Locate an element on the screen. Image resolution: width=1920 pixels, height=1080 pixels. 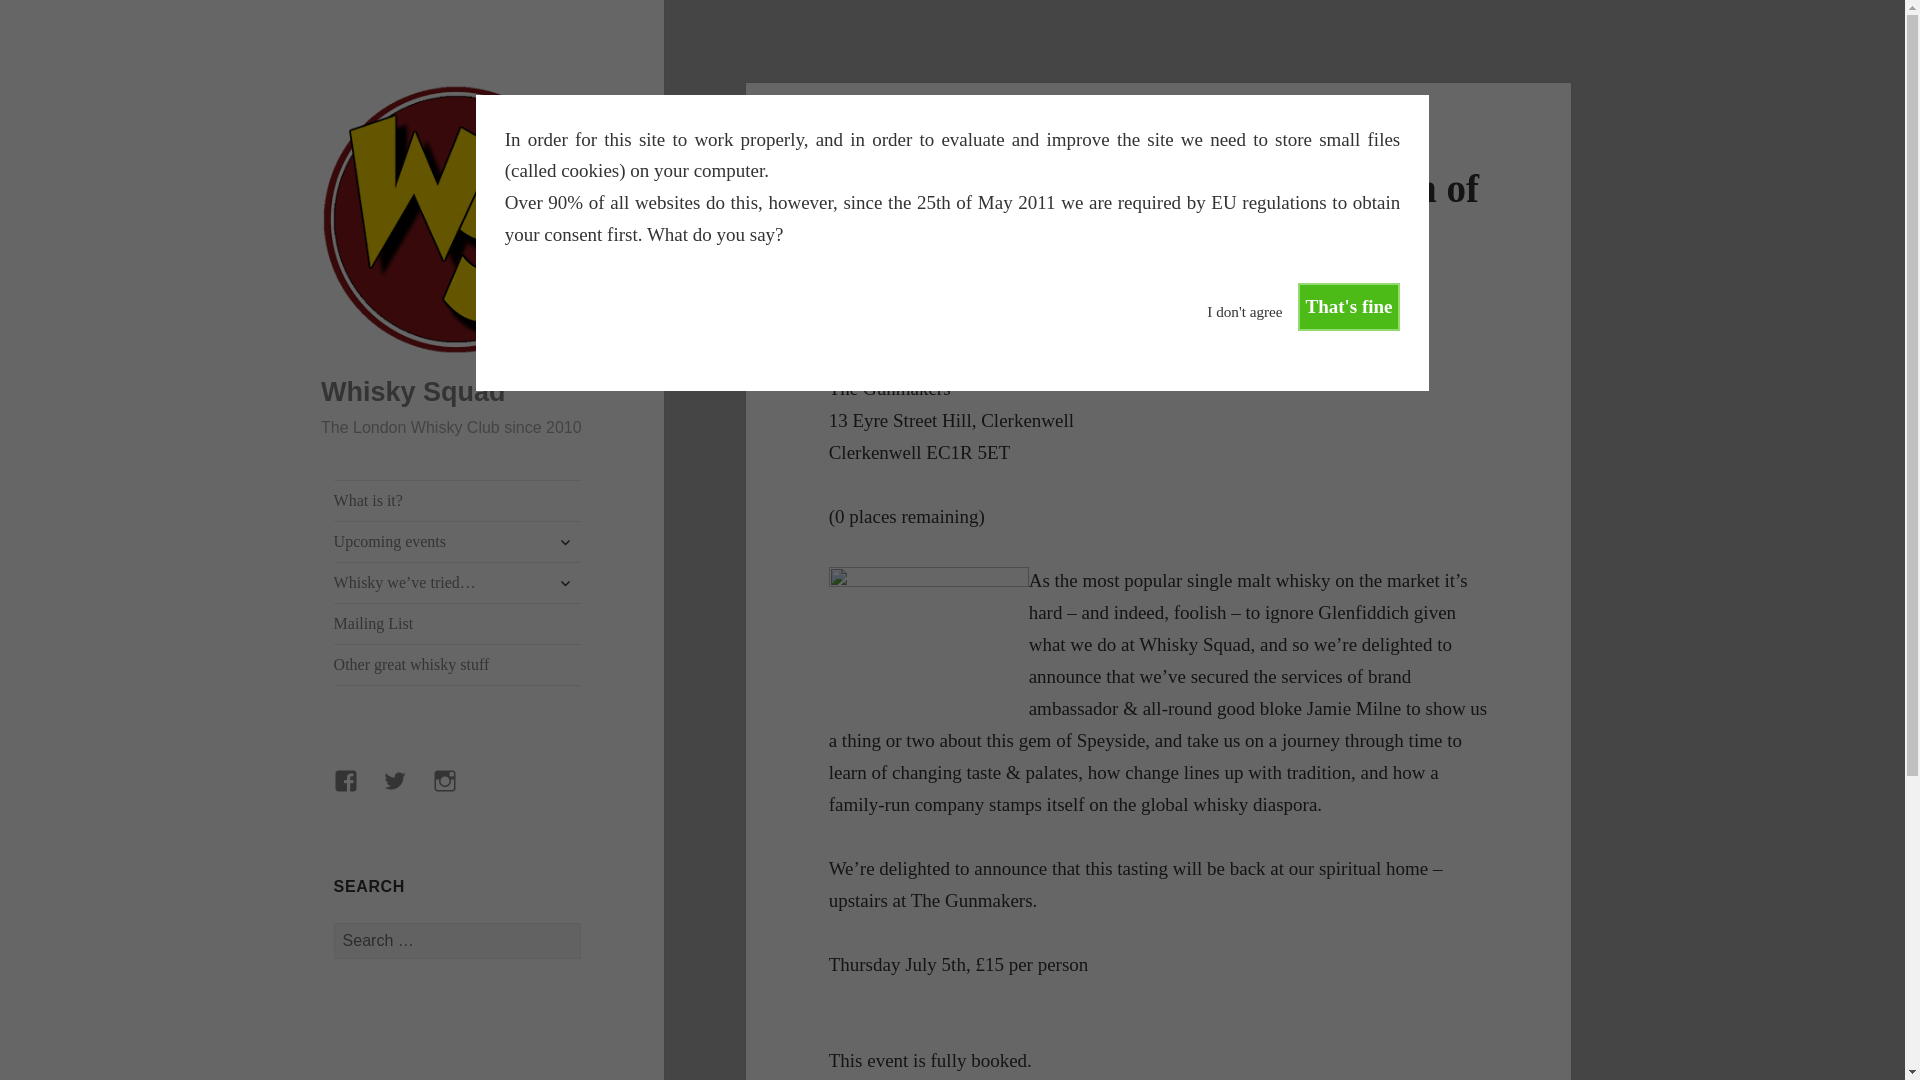
Other great whisky stuff is located at coordinates (458, 664).